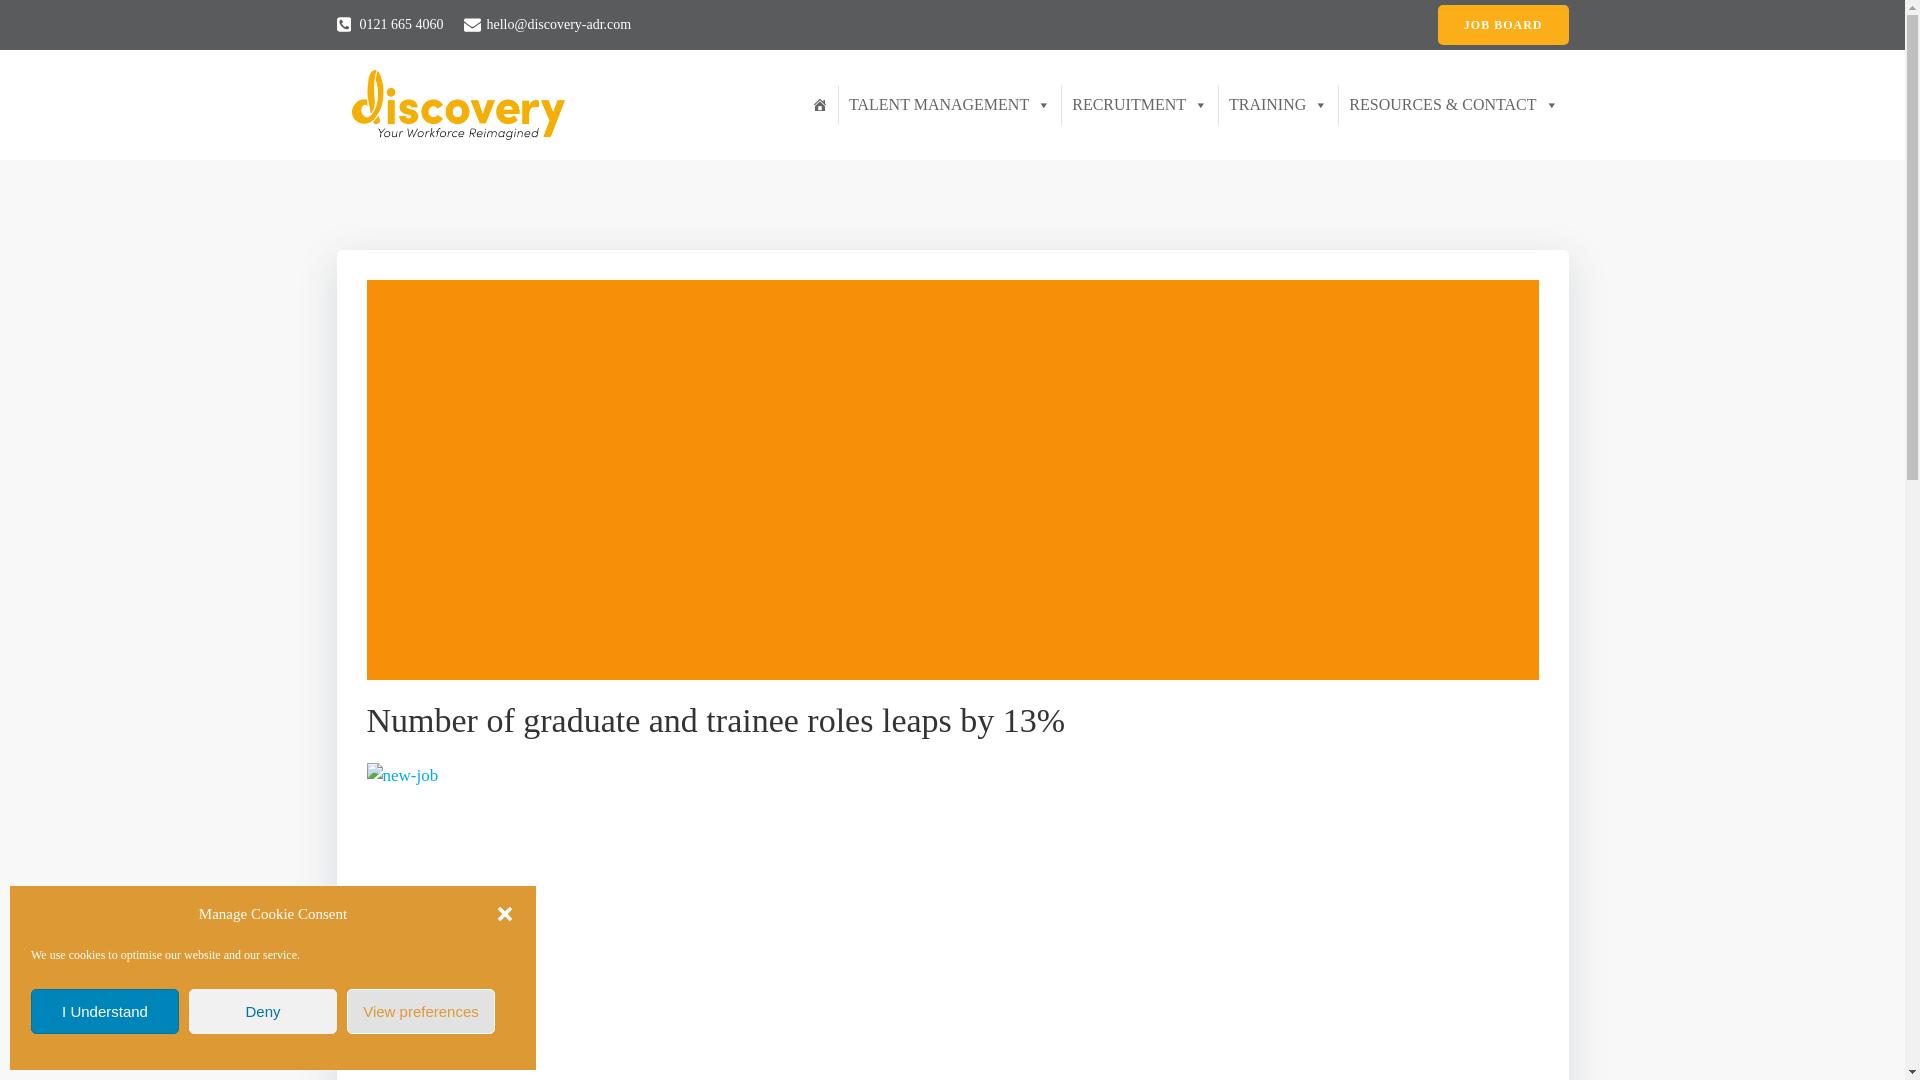  What do you see at coordinates (1278, 105) in the screenshot?
I see `TRAINING` at bounding box center [1278, 105].